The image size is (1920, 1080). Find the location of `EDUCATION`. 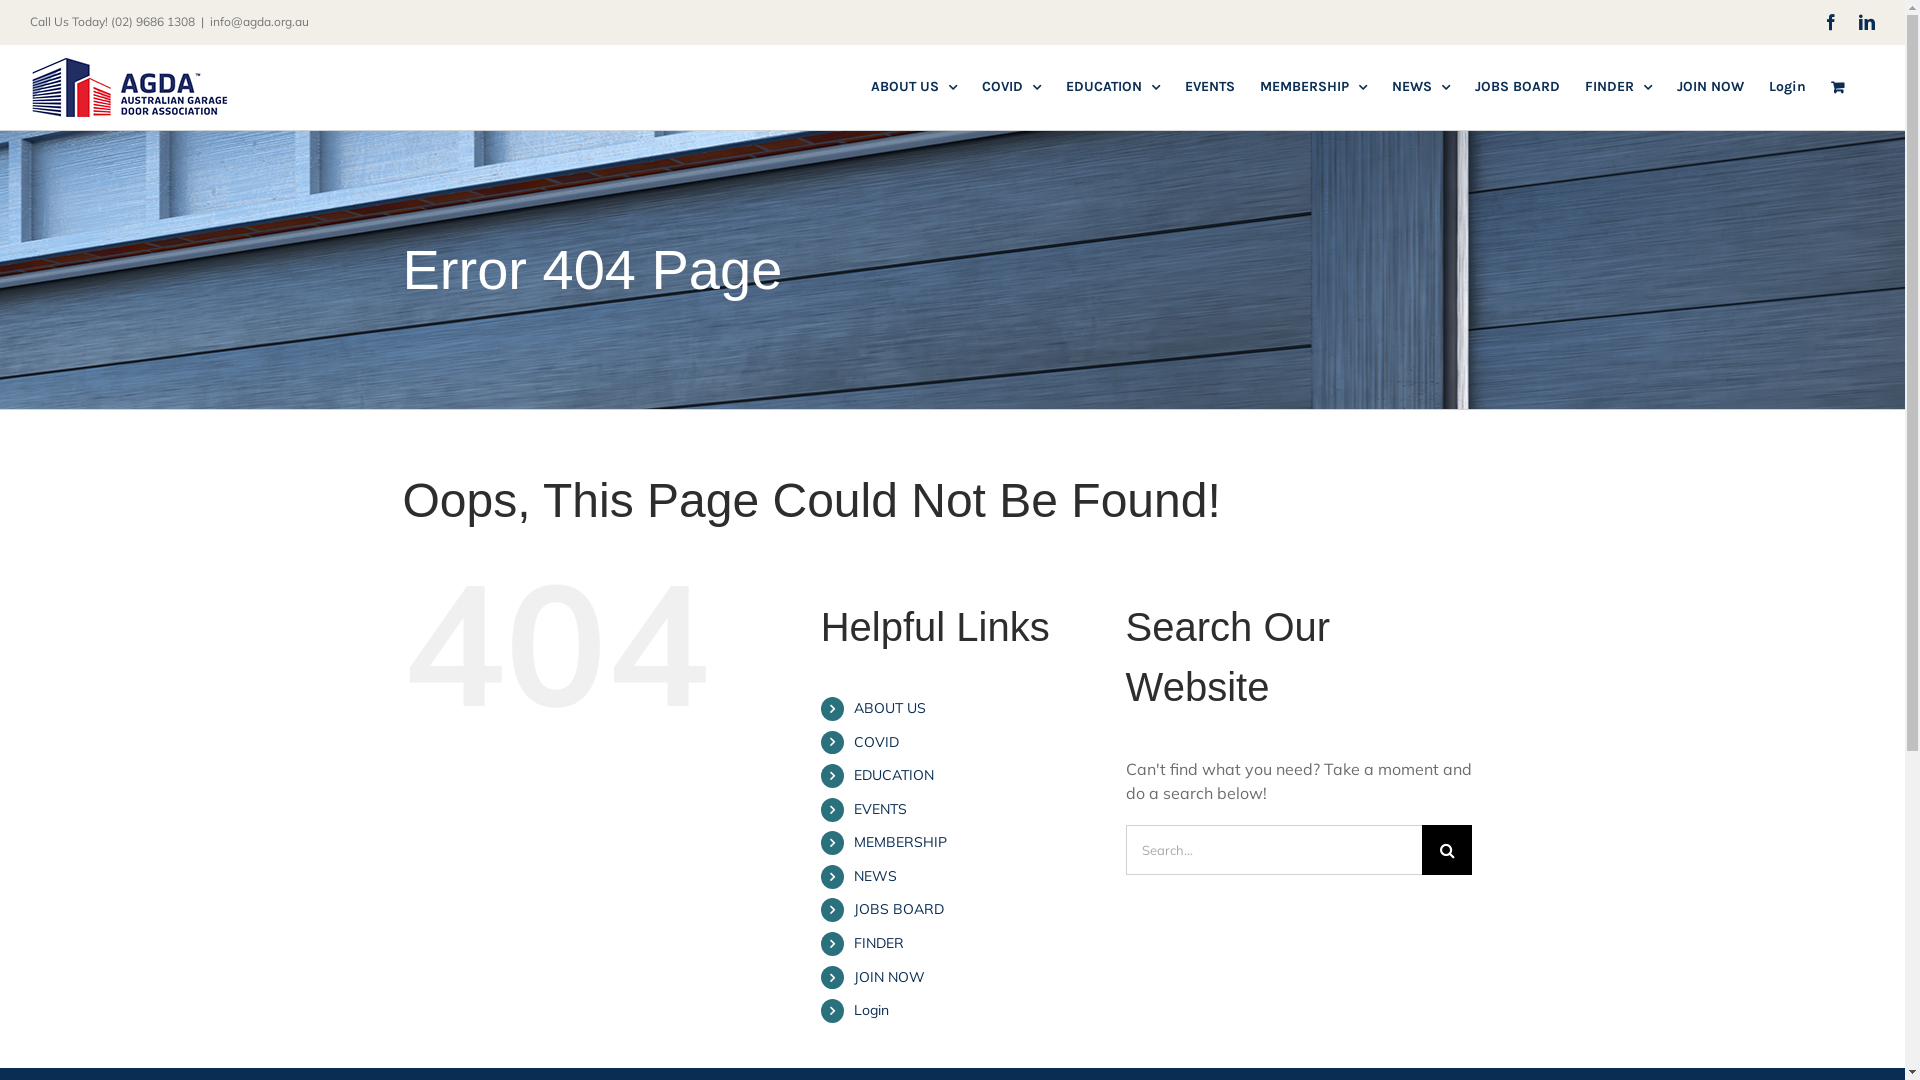

EDUCATION is located at coordinates (1113, 87).